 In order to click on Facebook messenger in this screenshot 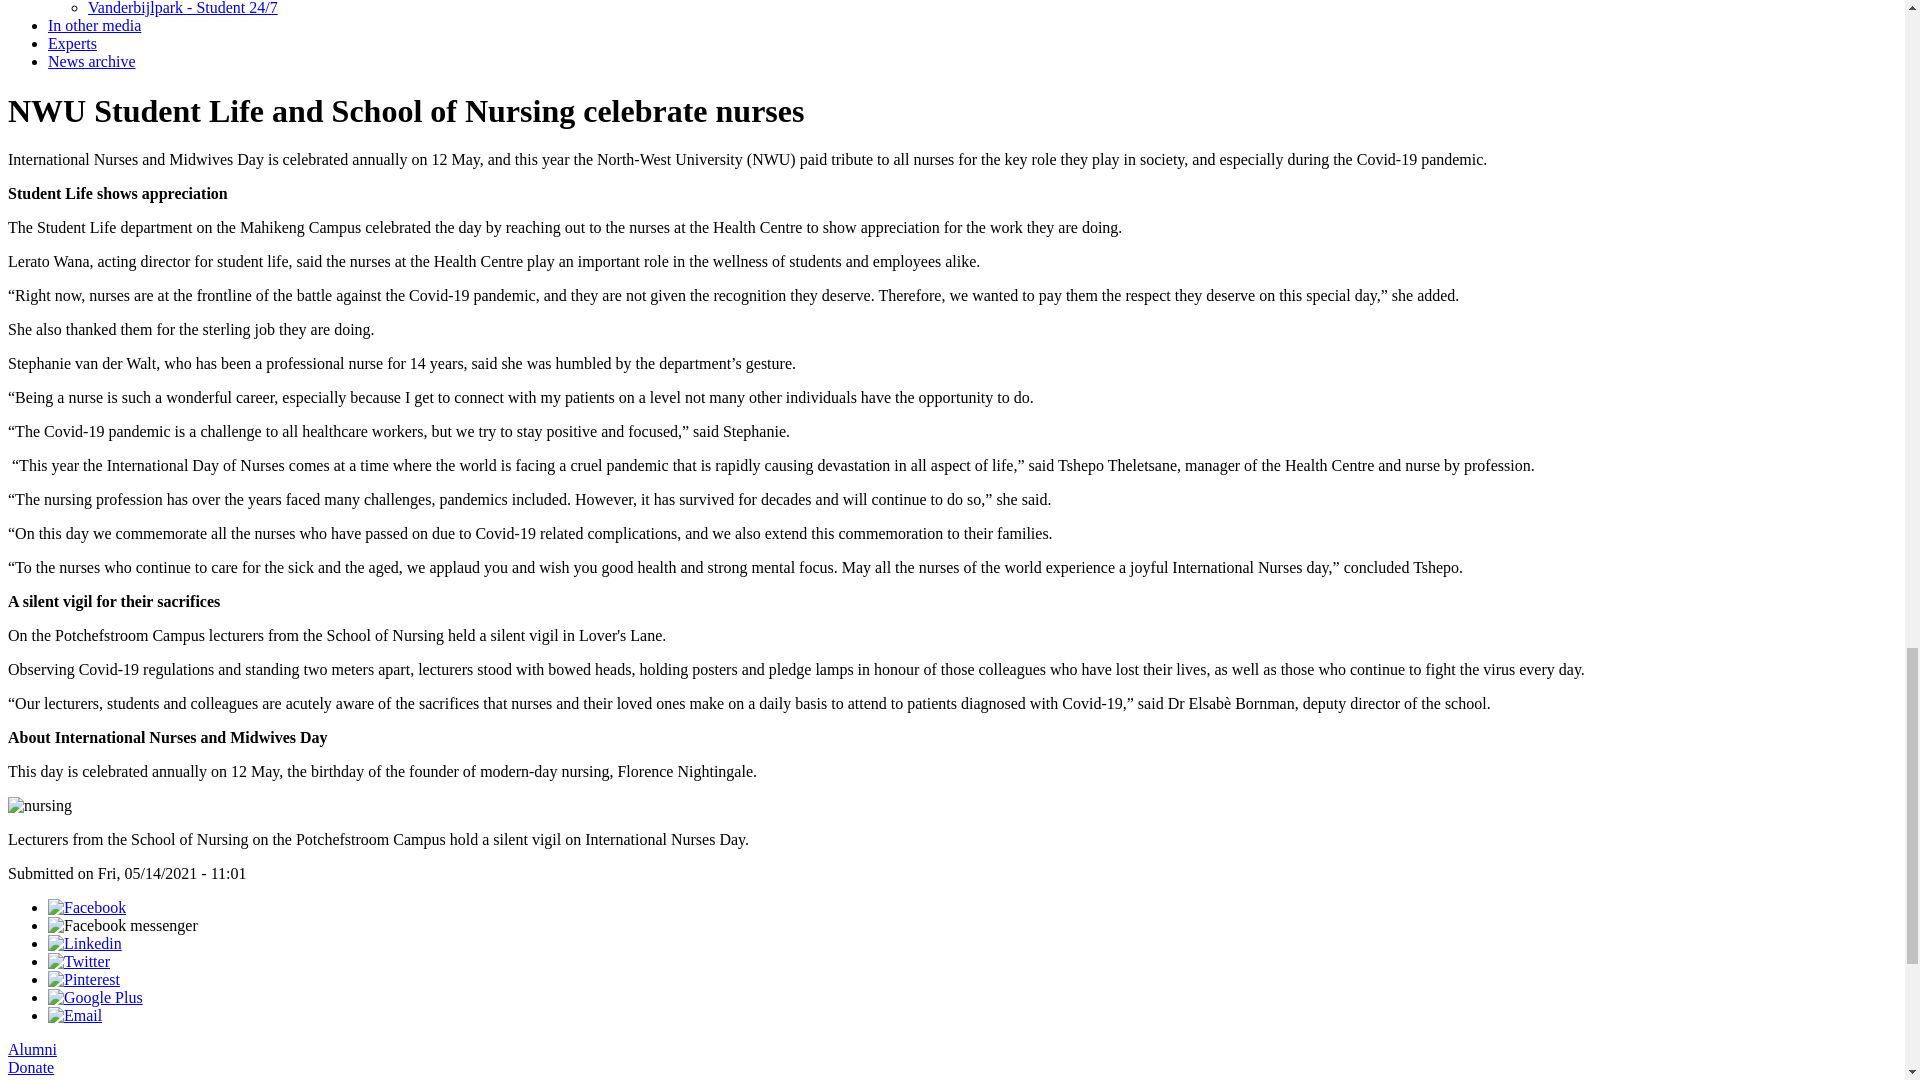, I will do `click(122, 925)`.